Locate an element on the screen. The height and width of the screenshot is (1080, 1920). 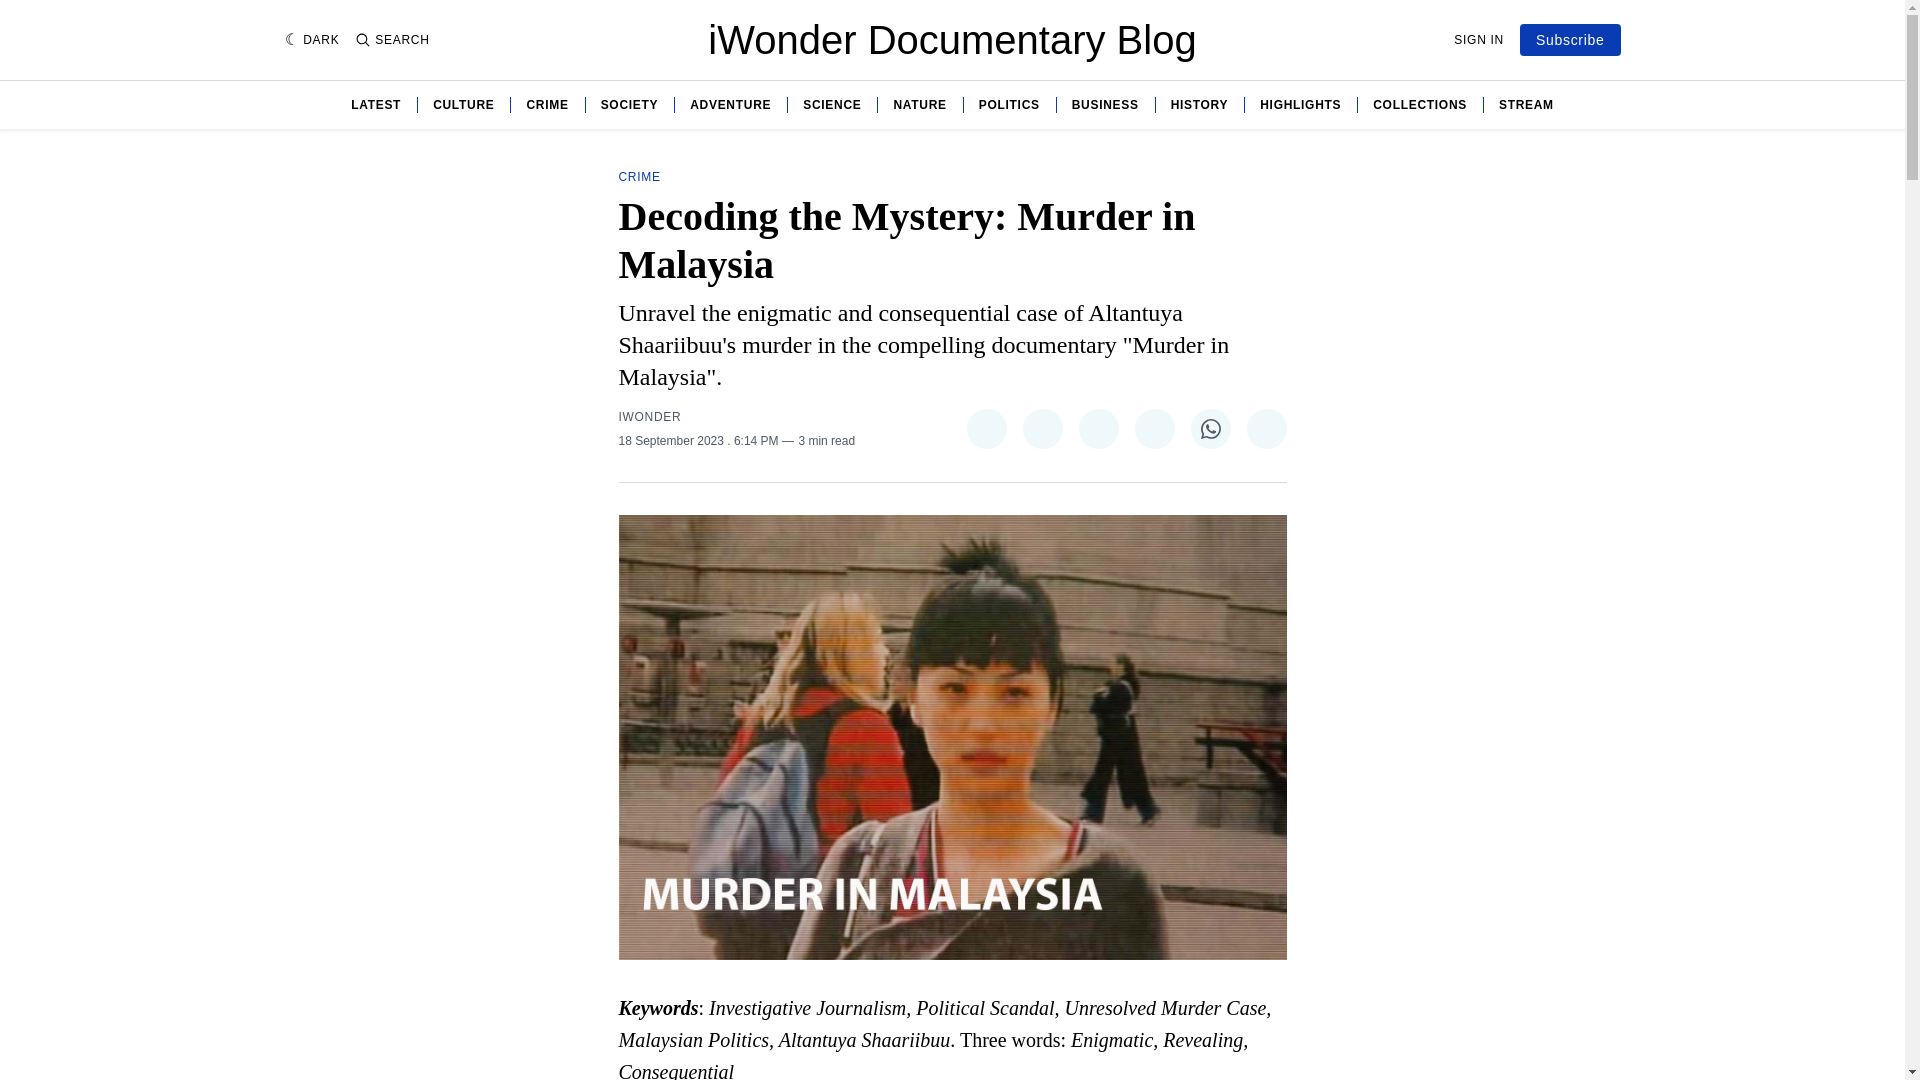
CRIME is located at coordinates (547, 105).